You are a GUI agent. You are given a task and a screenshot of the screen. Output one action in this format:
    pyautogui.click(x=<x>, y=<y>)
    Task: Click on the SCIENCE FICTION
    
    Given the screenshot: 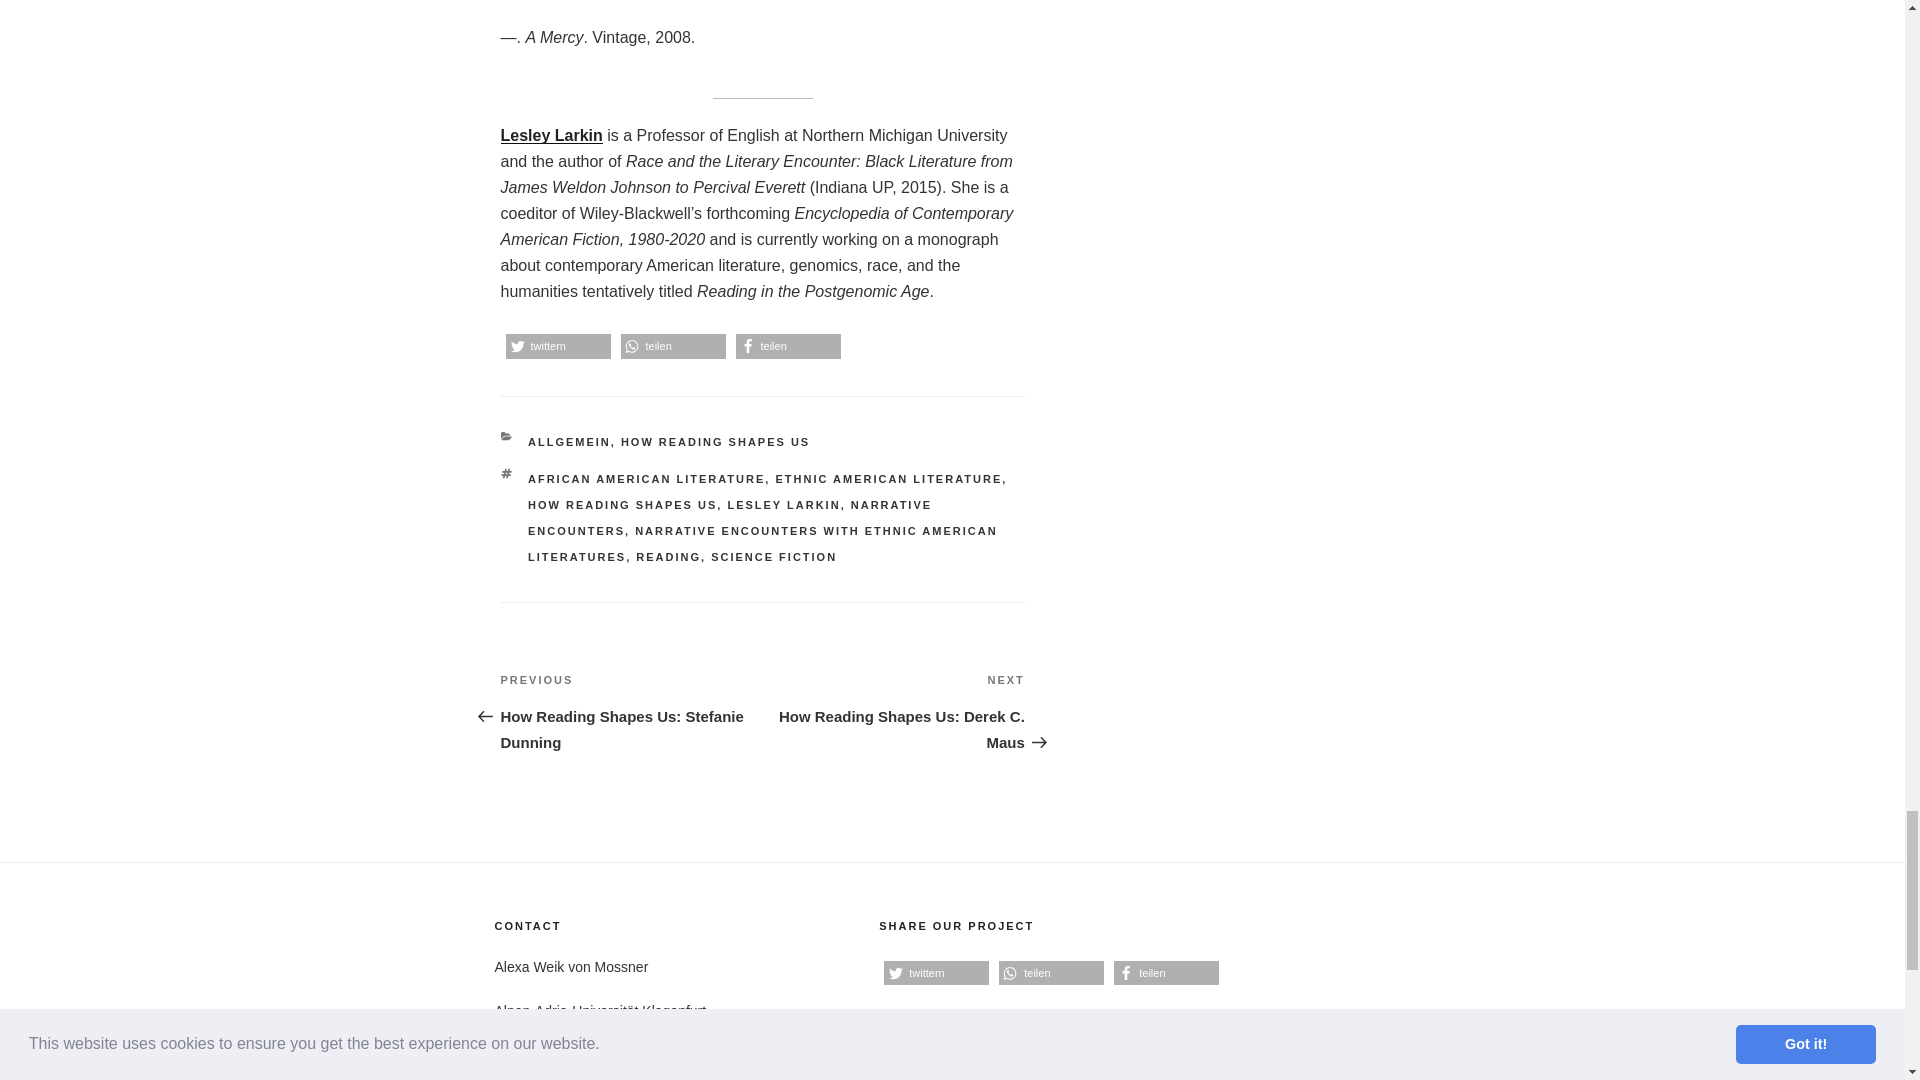 What is the action you would take?
    pyautogui.click(x=774, y=556)
    